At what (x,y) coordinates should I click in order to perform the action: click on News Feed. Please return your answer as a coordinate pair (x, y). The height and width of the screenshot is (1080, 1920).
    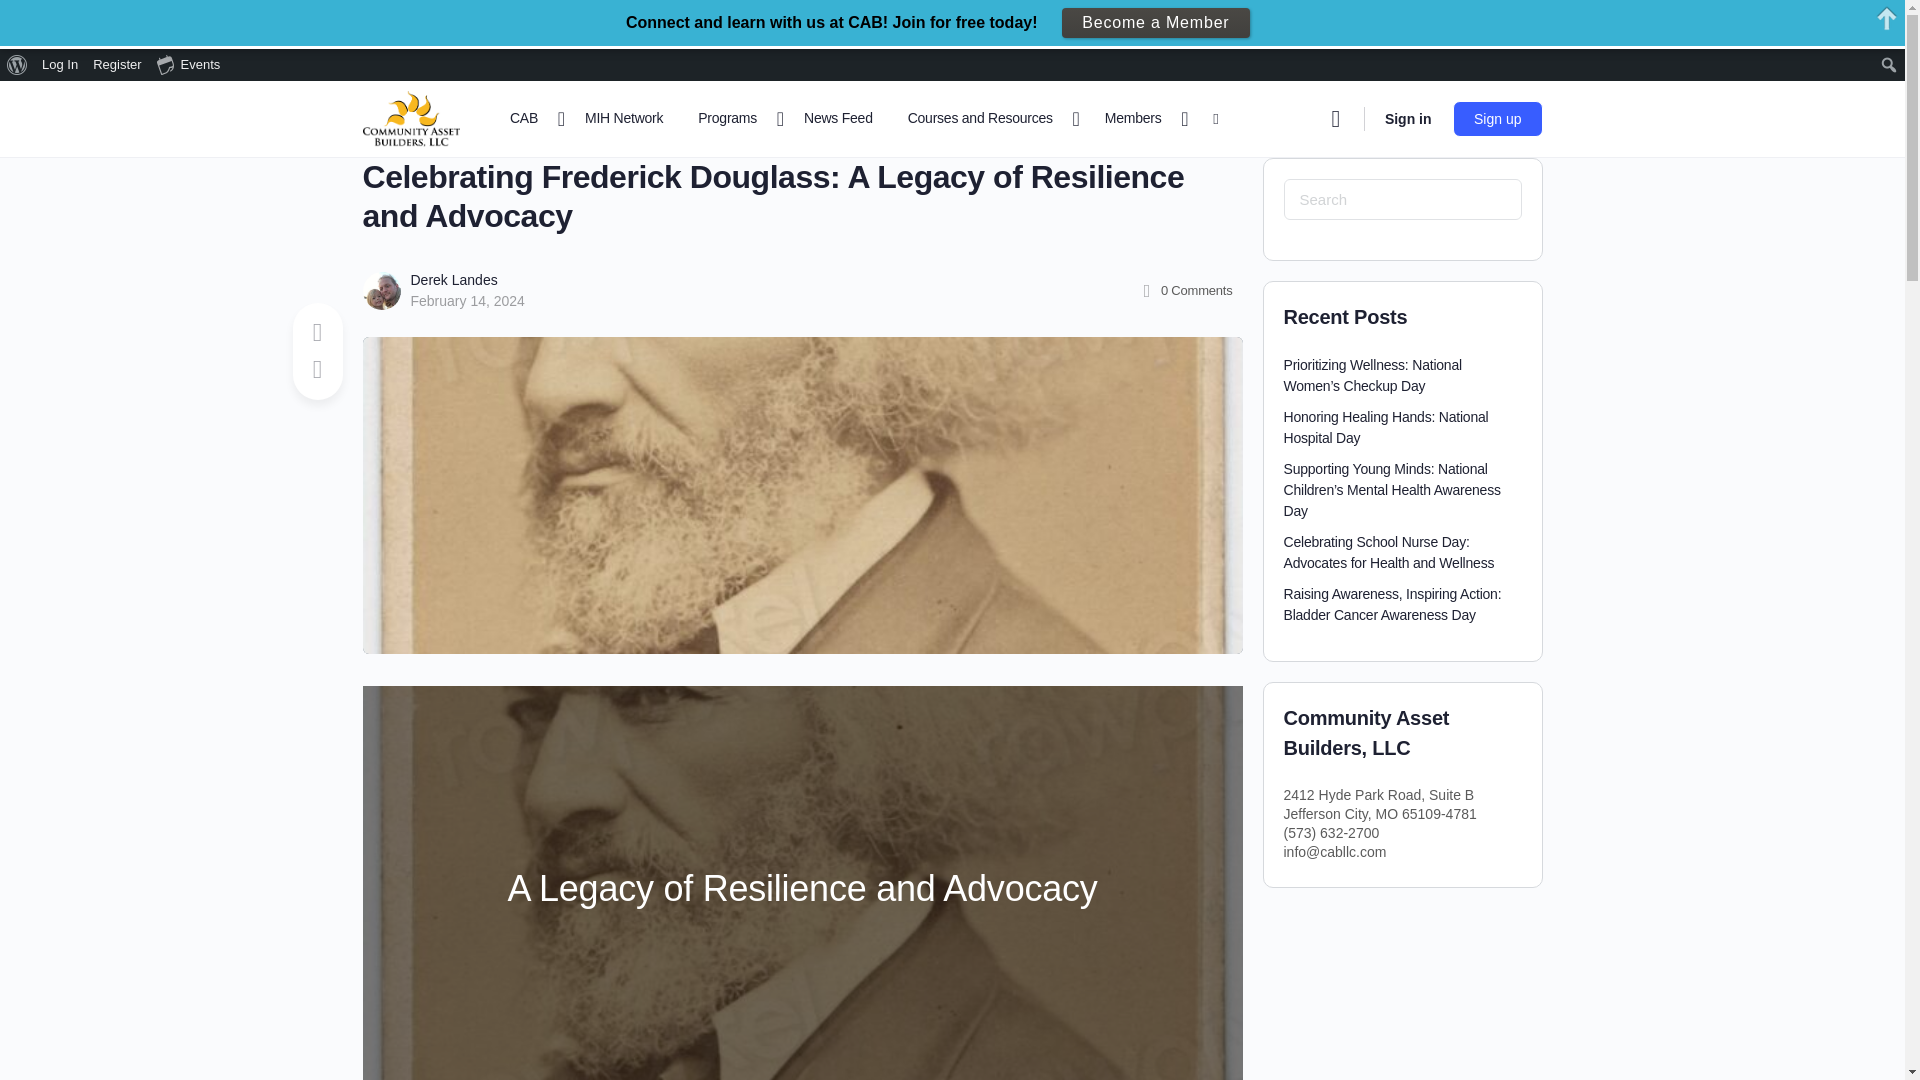
    Looking at the image, I should click on (838, 118).